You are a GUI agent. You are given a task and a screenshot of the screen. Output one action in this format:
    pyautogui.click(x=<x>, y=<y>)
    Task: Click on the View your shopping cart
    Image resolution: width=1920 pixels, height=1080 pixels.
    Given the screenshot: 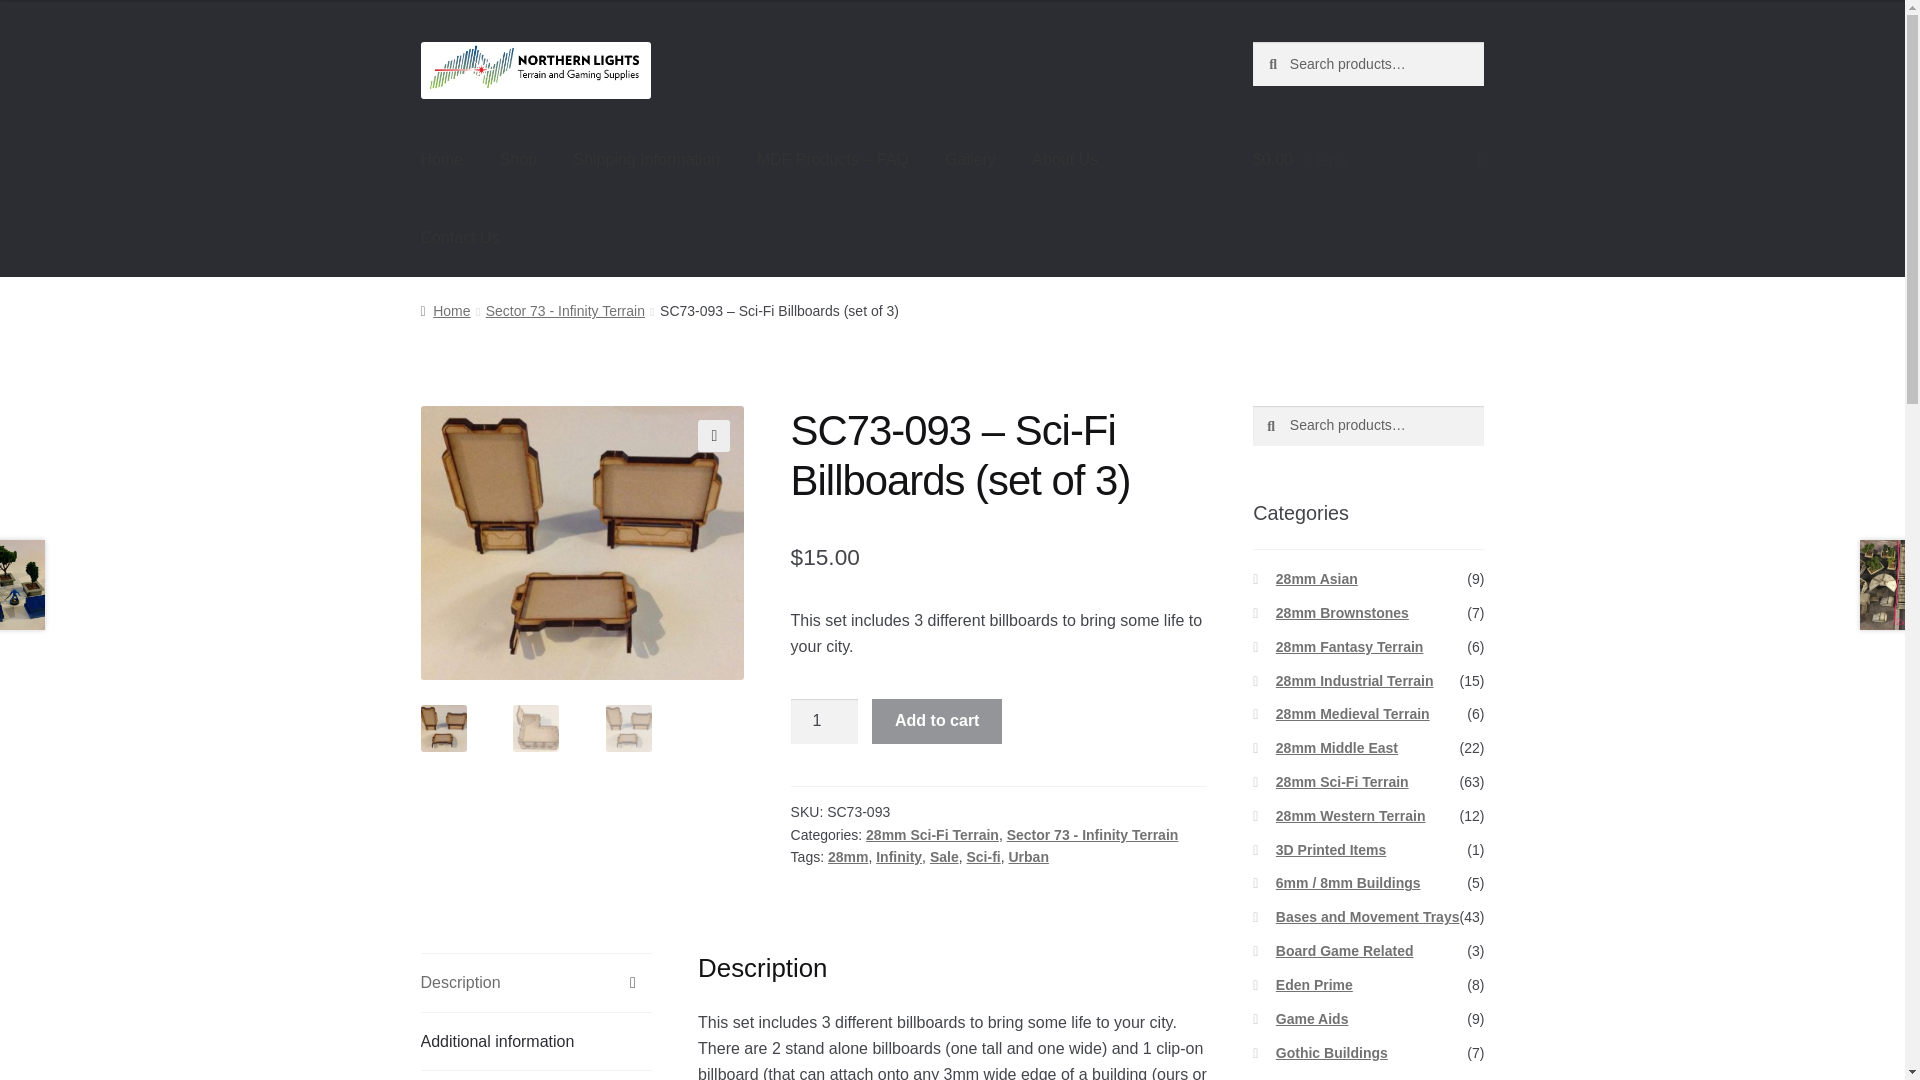 What is the action you would take?
    pyautogui.click(x=1368, y=159)
    